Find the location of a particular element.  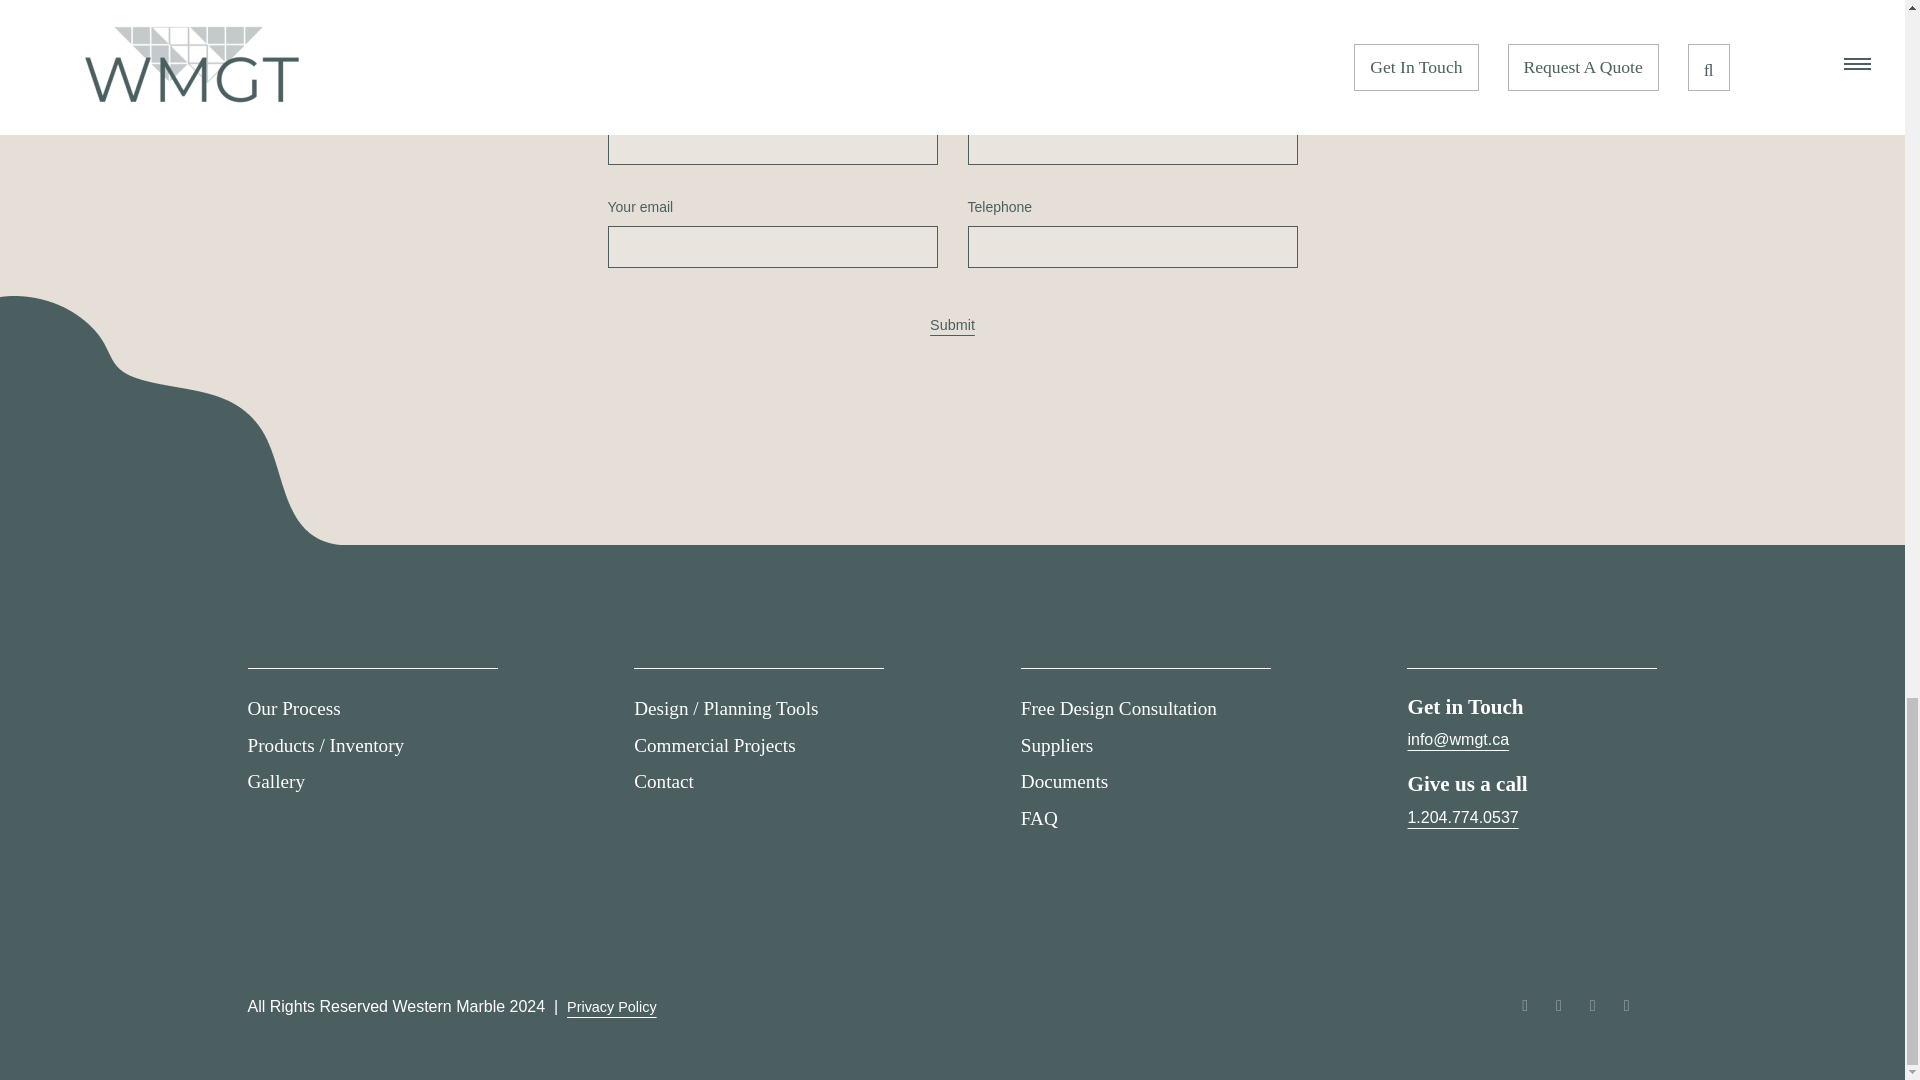

Submit is located at coordinates (952, 326).